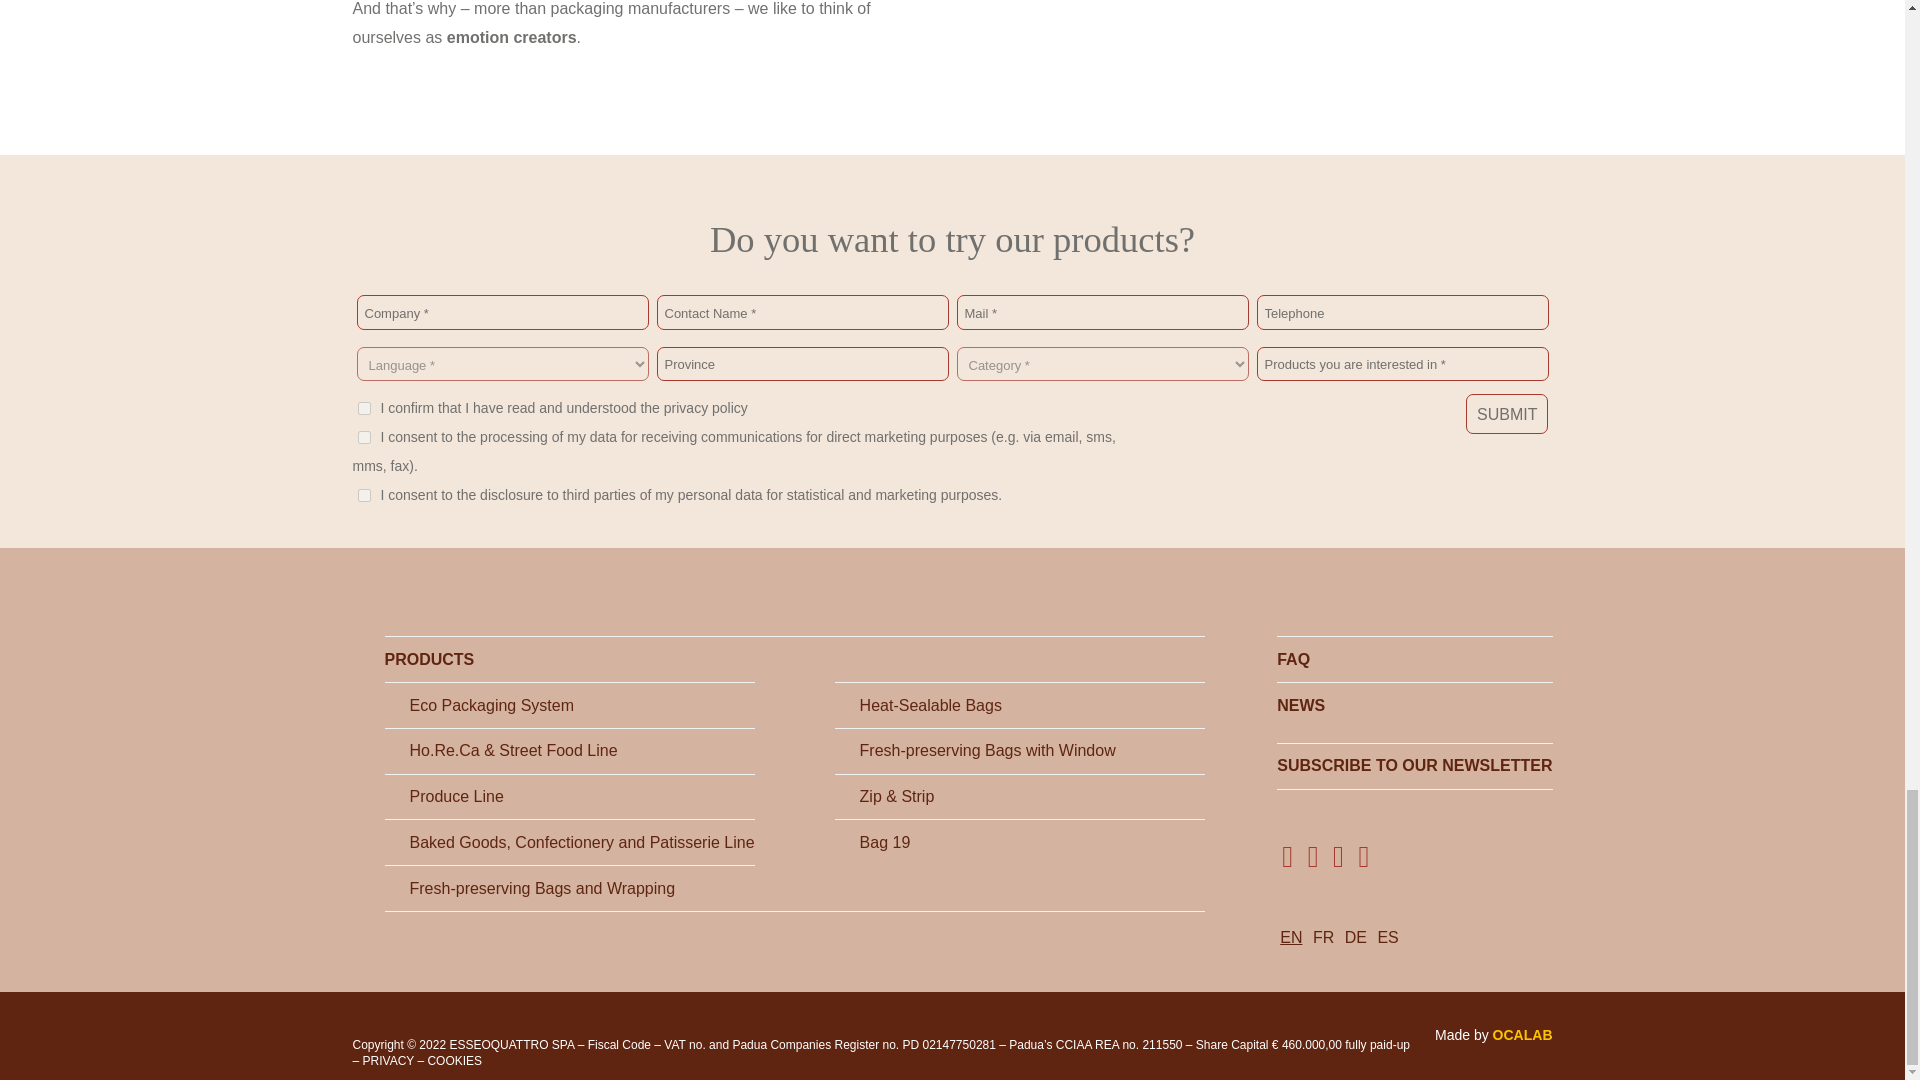  What do you see at coordinates (364, 496) in the screenshot?
I see `1` at bounding box center [364, 496].